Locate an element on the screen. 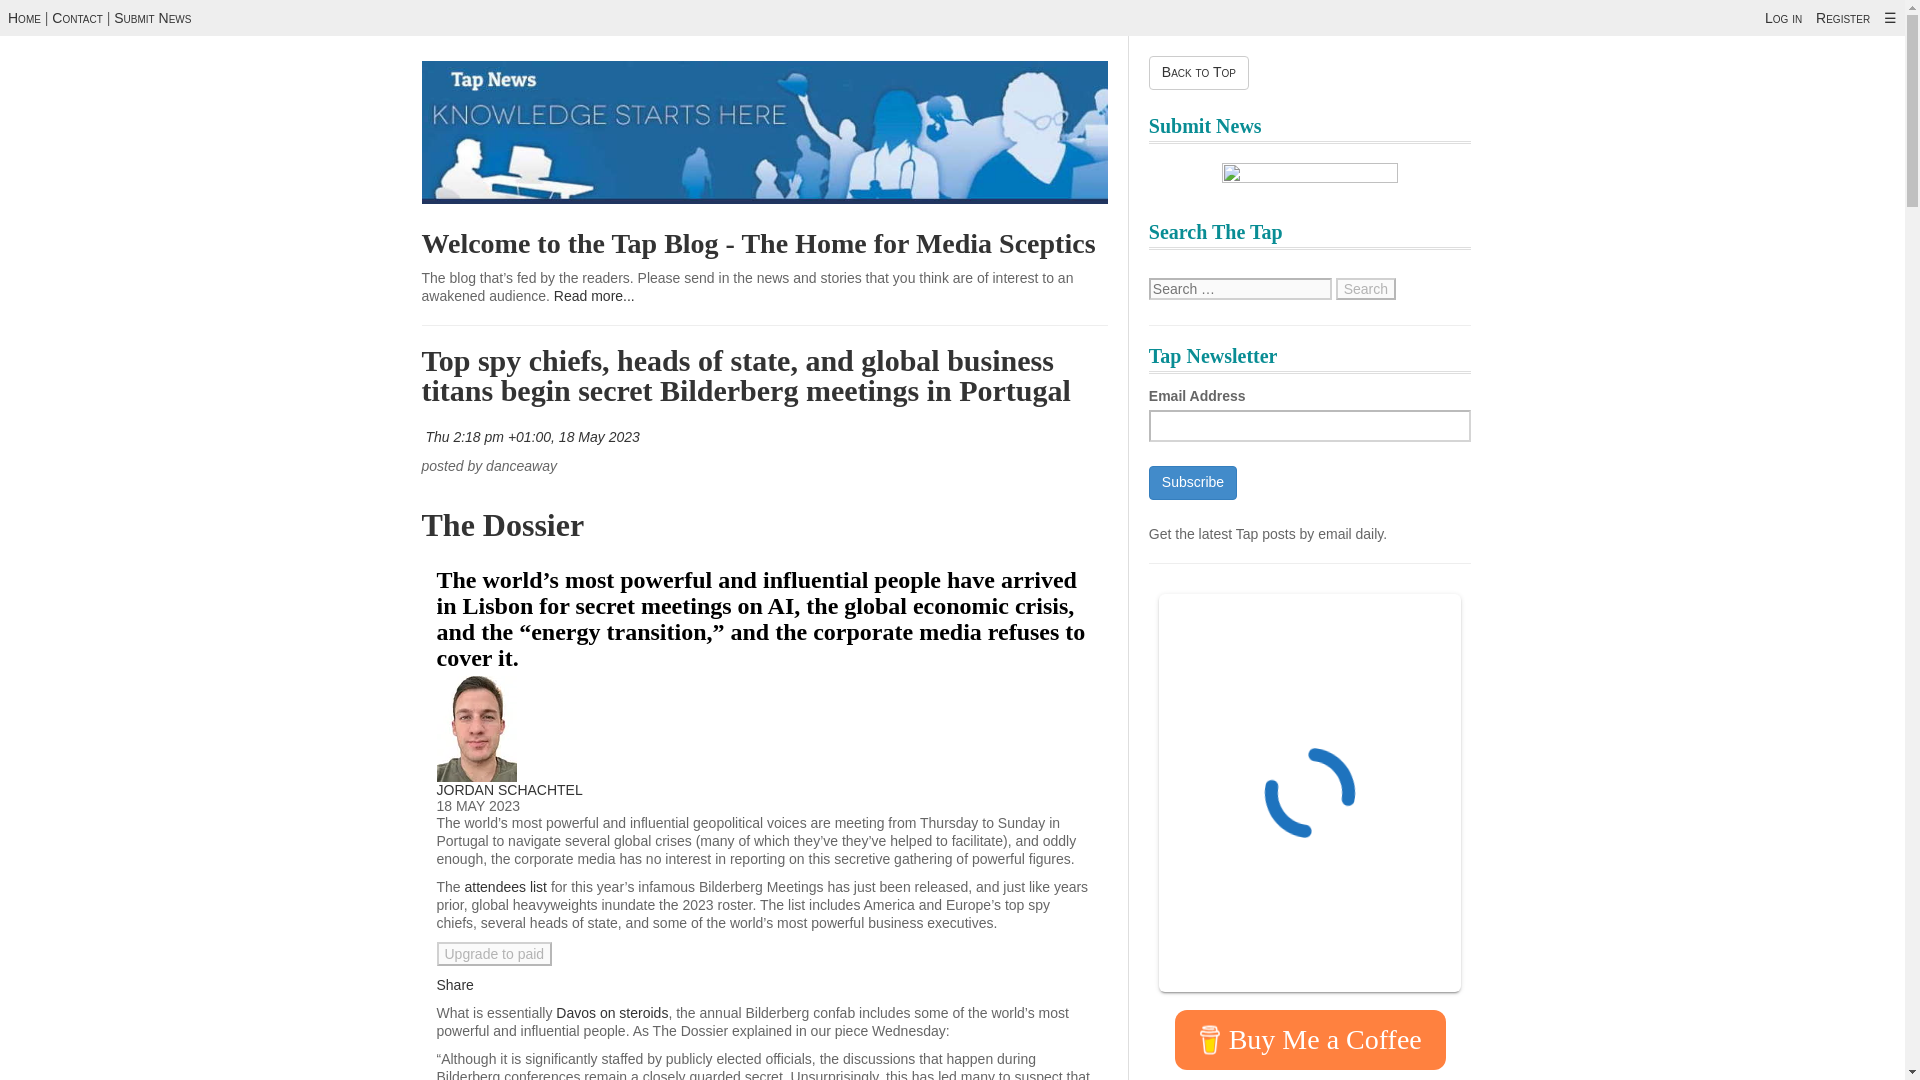 The width and height of the screenshot is (1920, 1080). Home is located at coordinates (24, 17).